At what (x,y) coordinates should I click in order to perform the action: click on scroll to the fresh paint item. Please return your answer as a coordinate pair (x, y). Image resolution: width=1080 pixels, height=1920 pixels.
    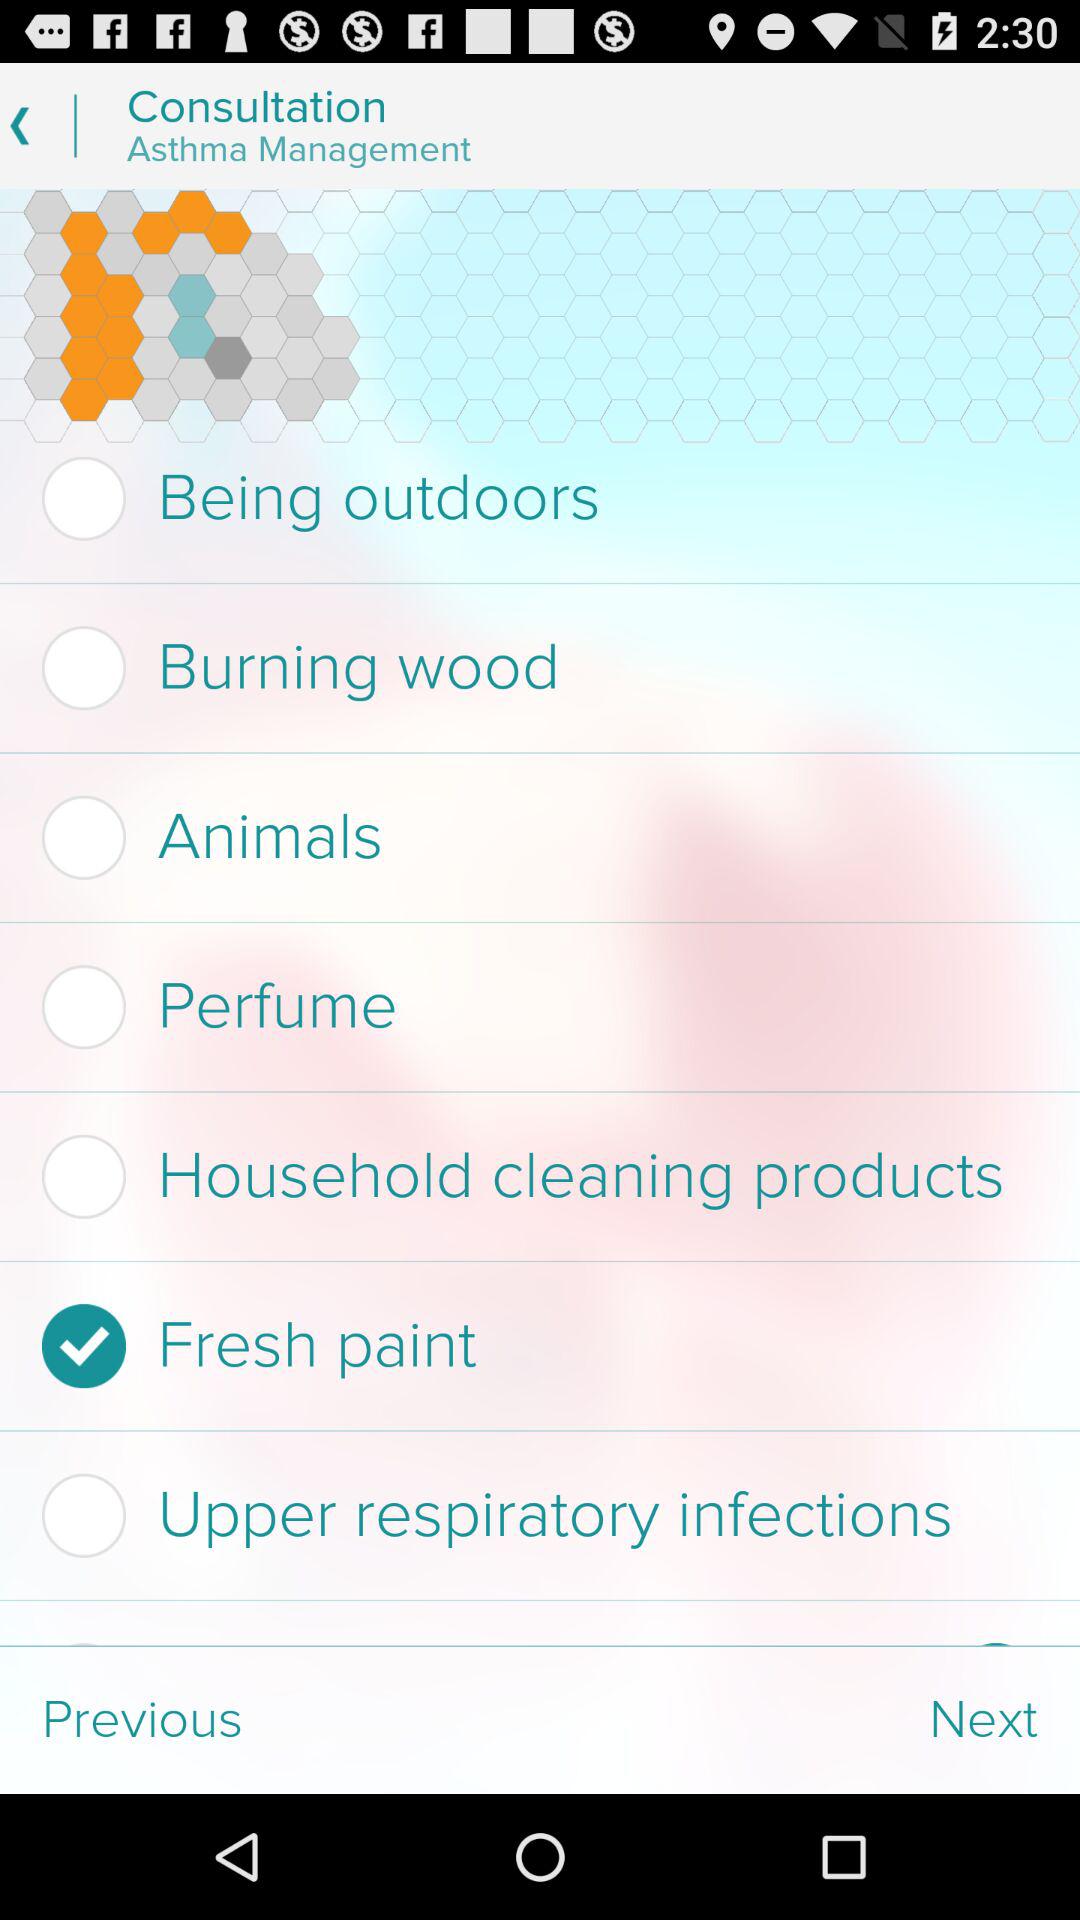
    Looking at the image, I should click on (534, 1346).